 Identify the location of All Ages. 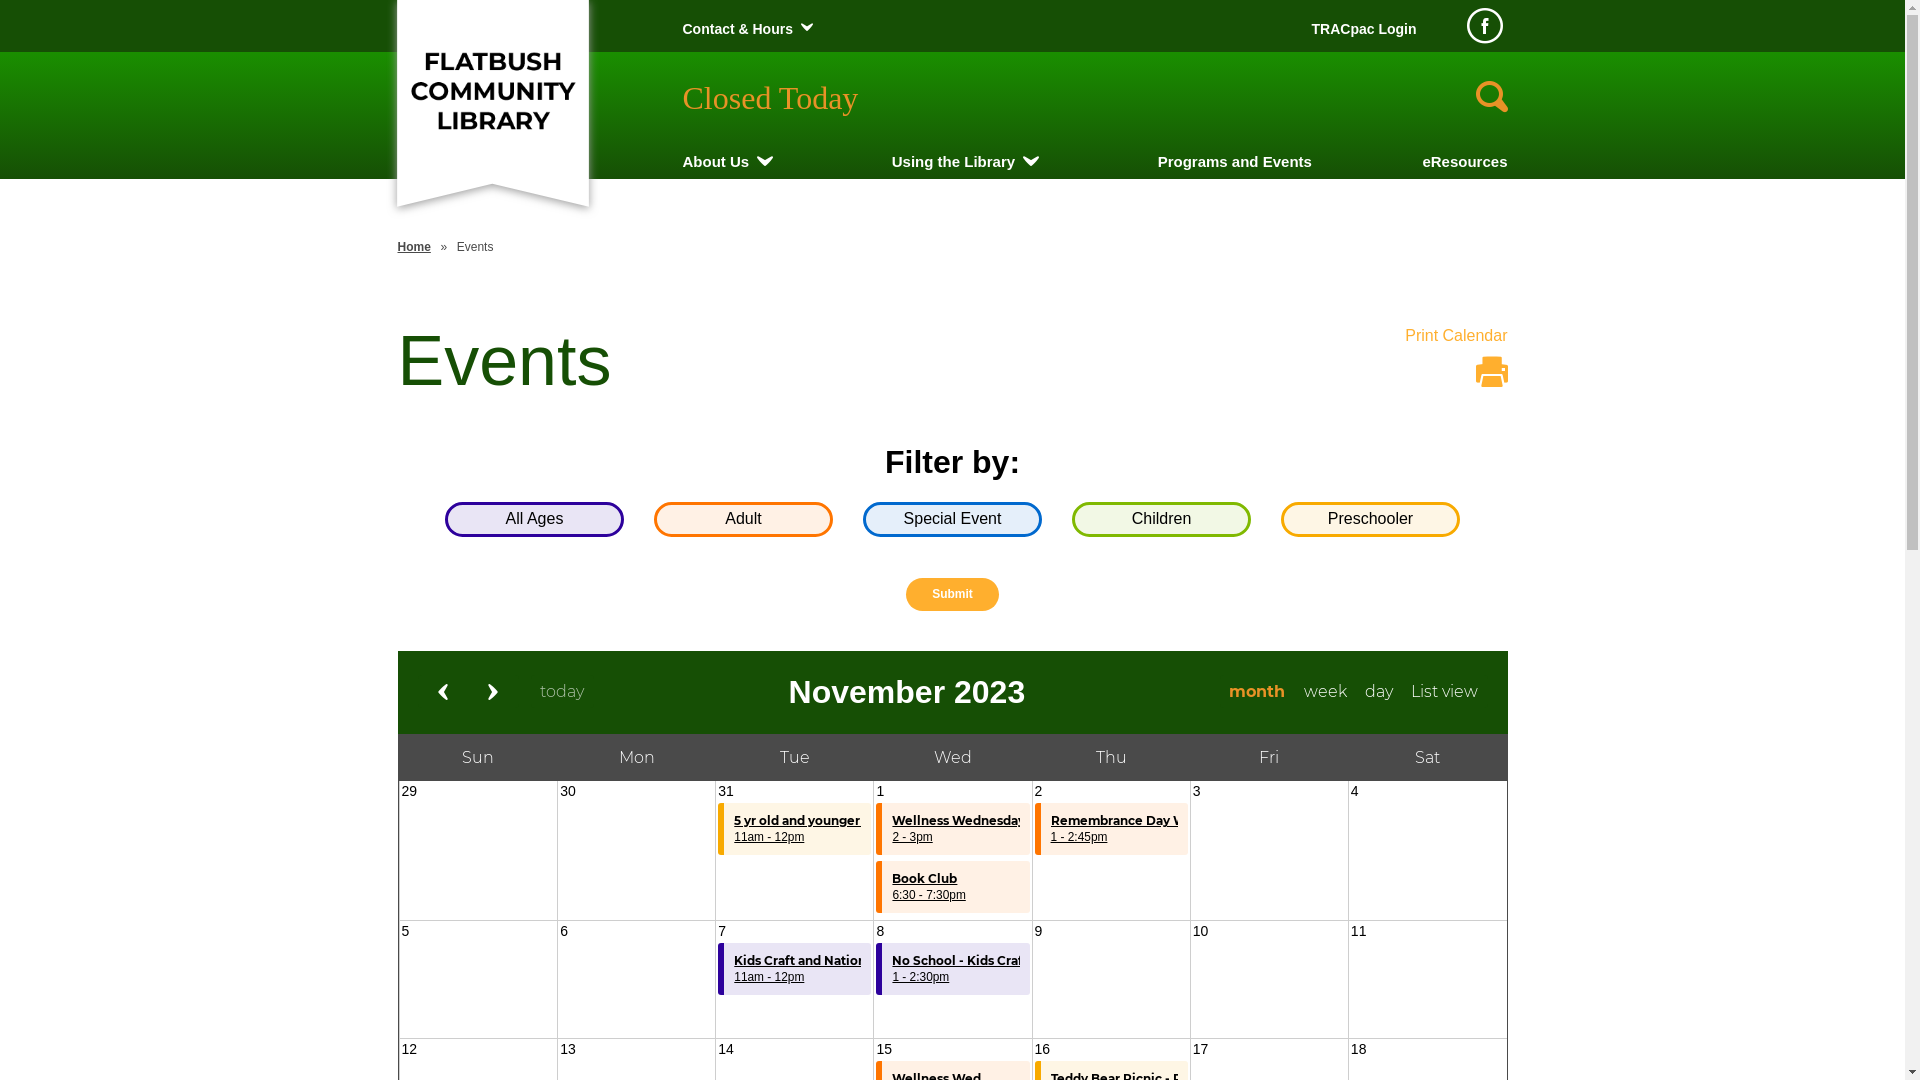
(534, 520).